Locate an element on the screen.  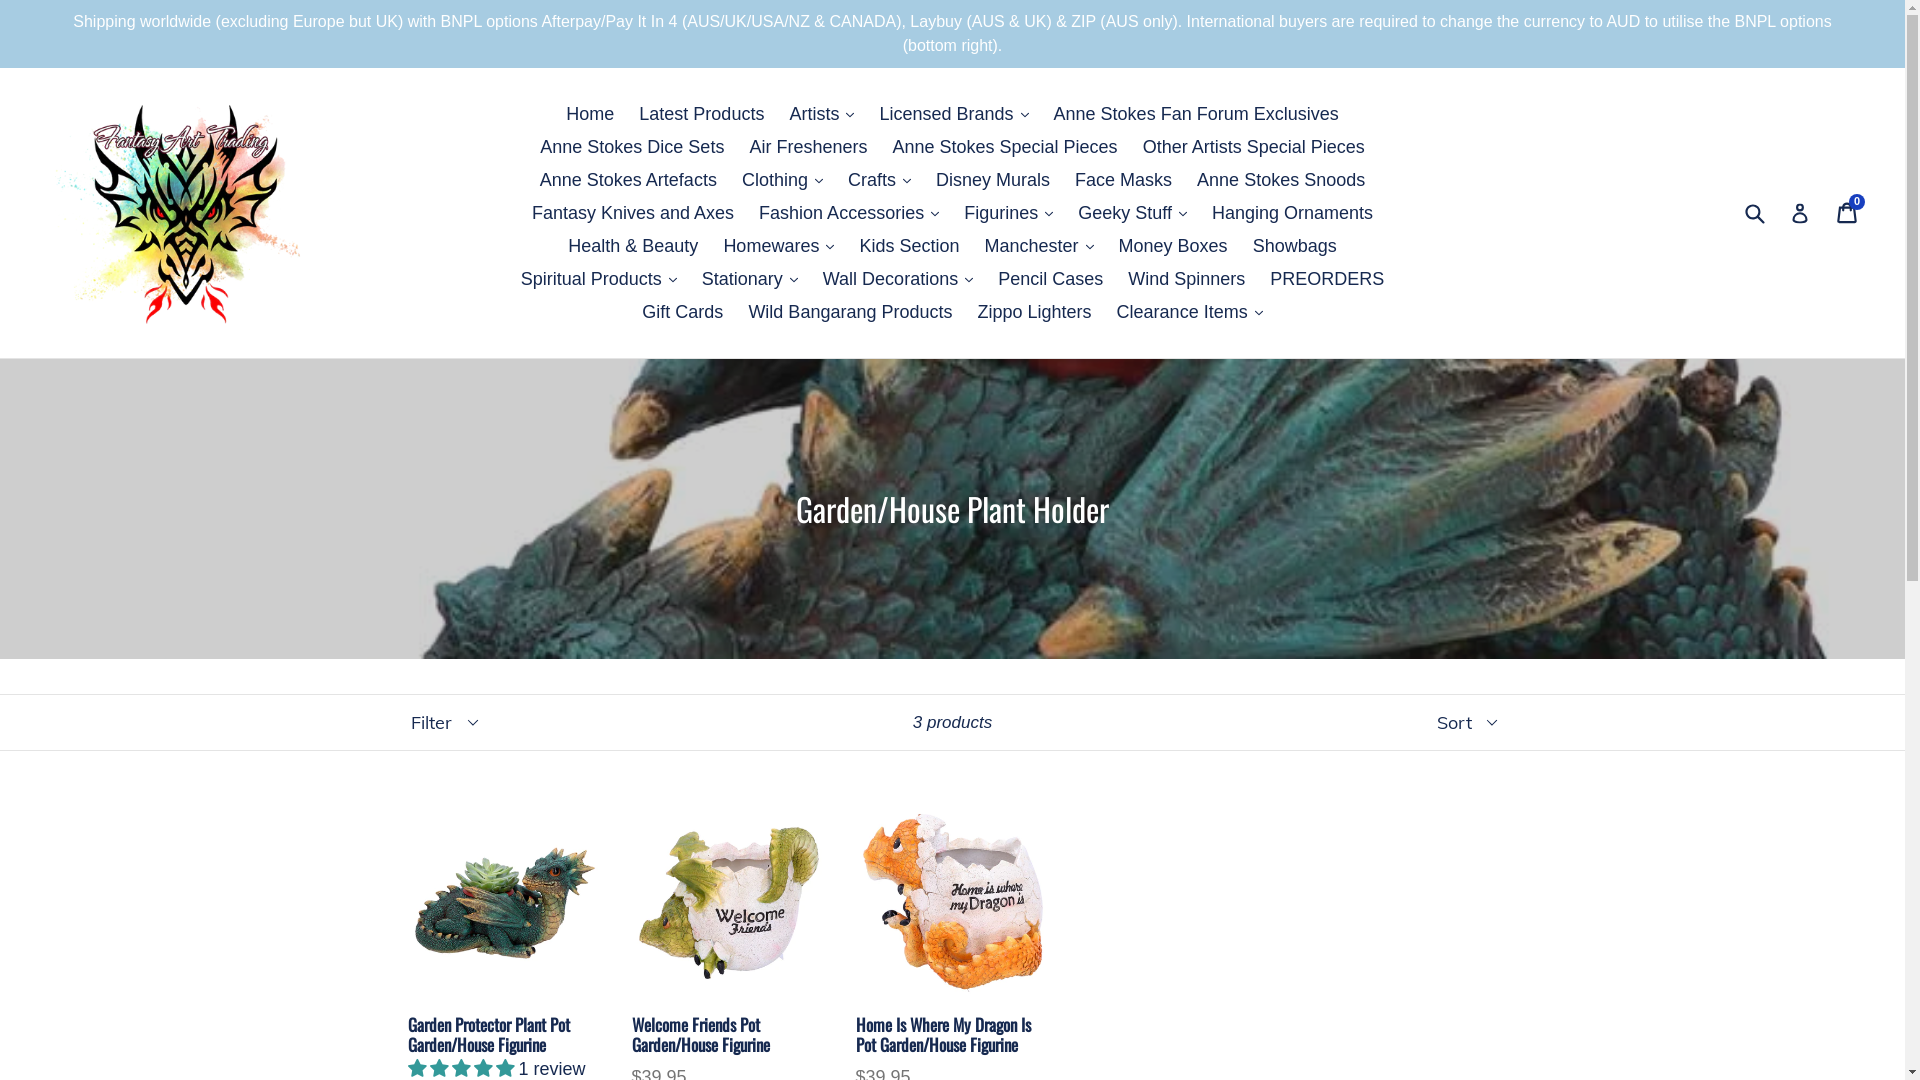
Anne Stokes Artefacts is located at coordinates (628, 180).